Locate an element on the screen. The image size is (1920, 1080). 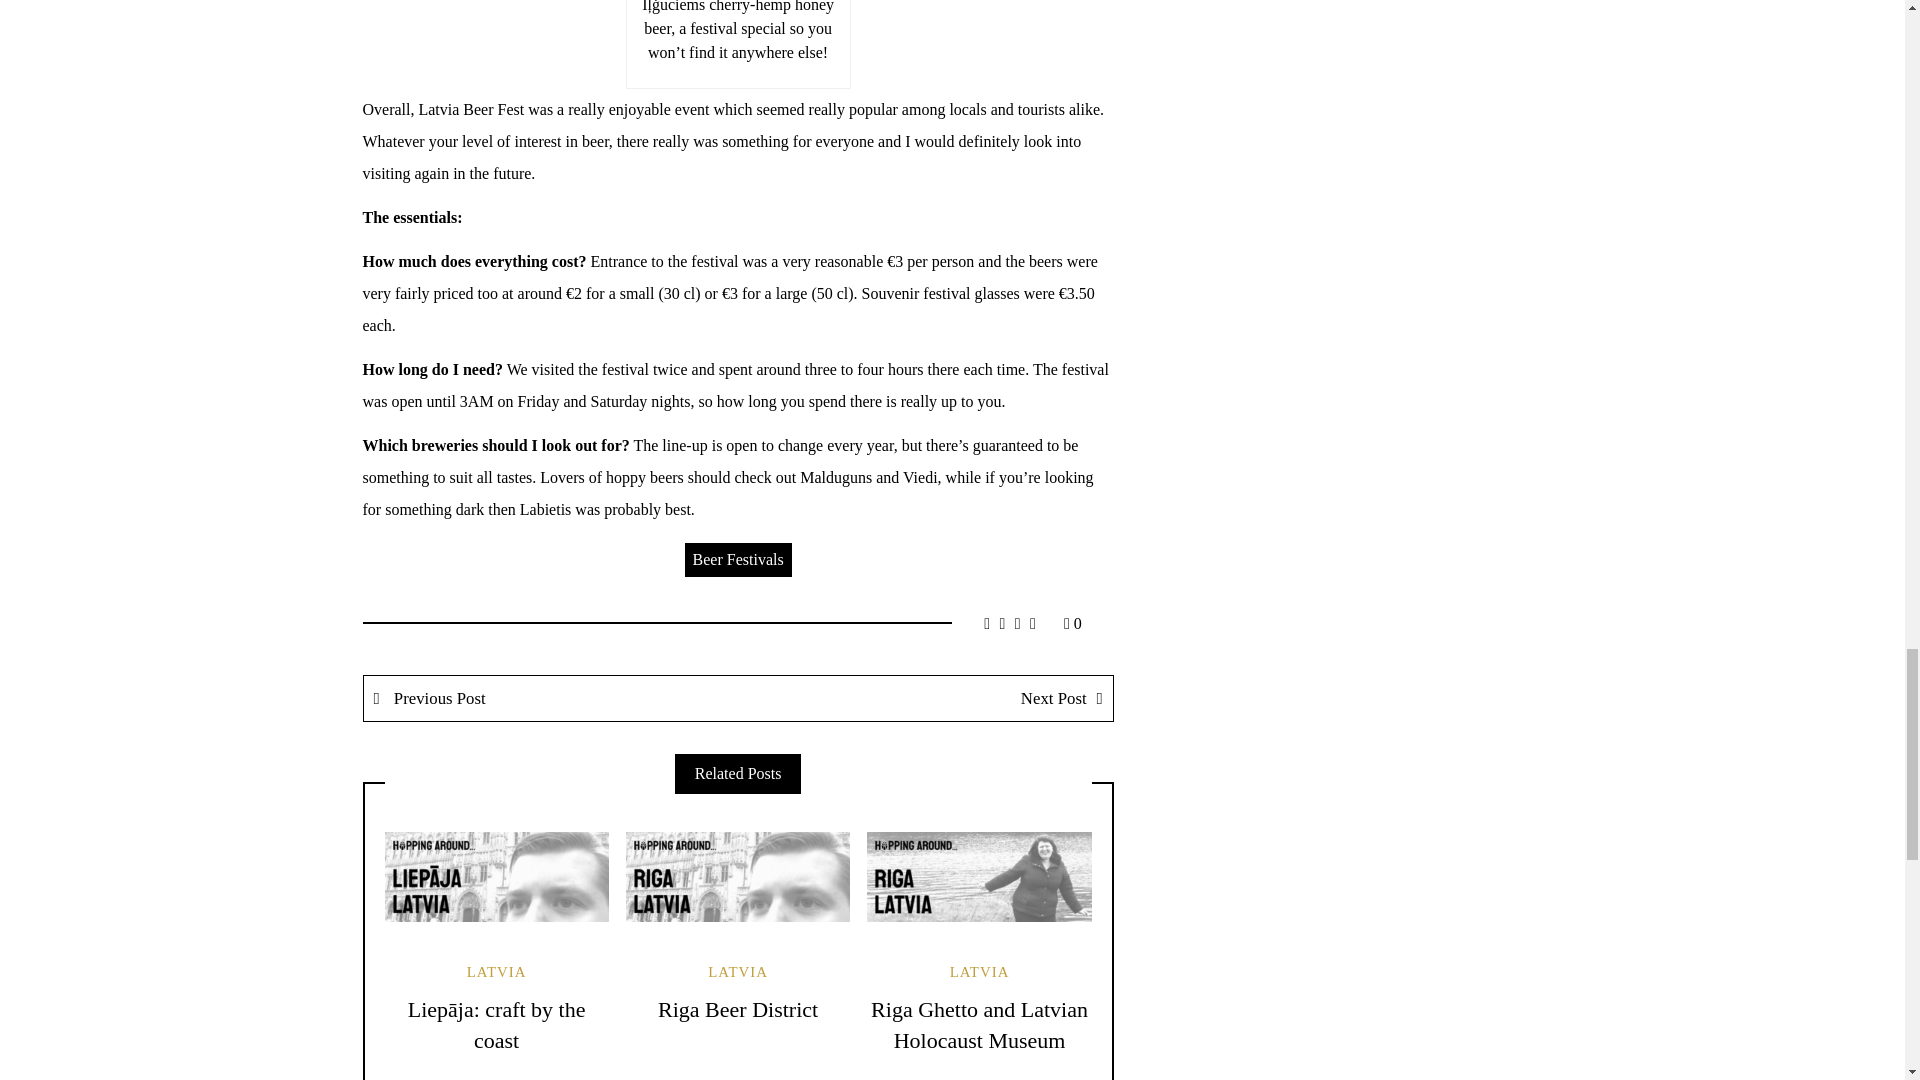
LATVIA is located at coordinates (980, 972).